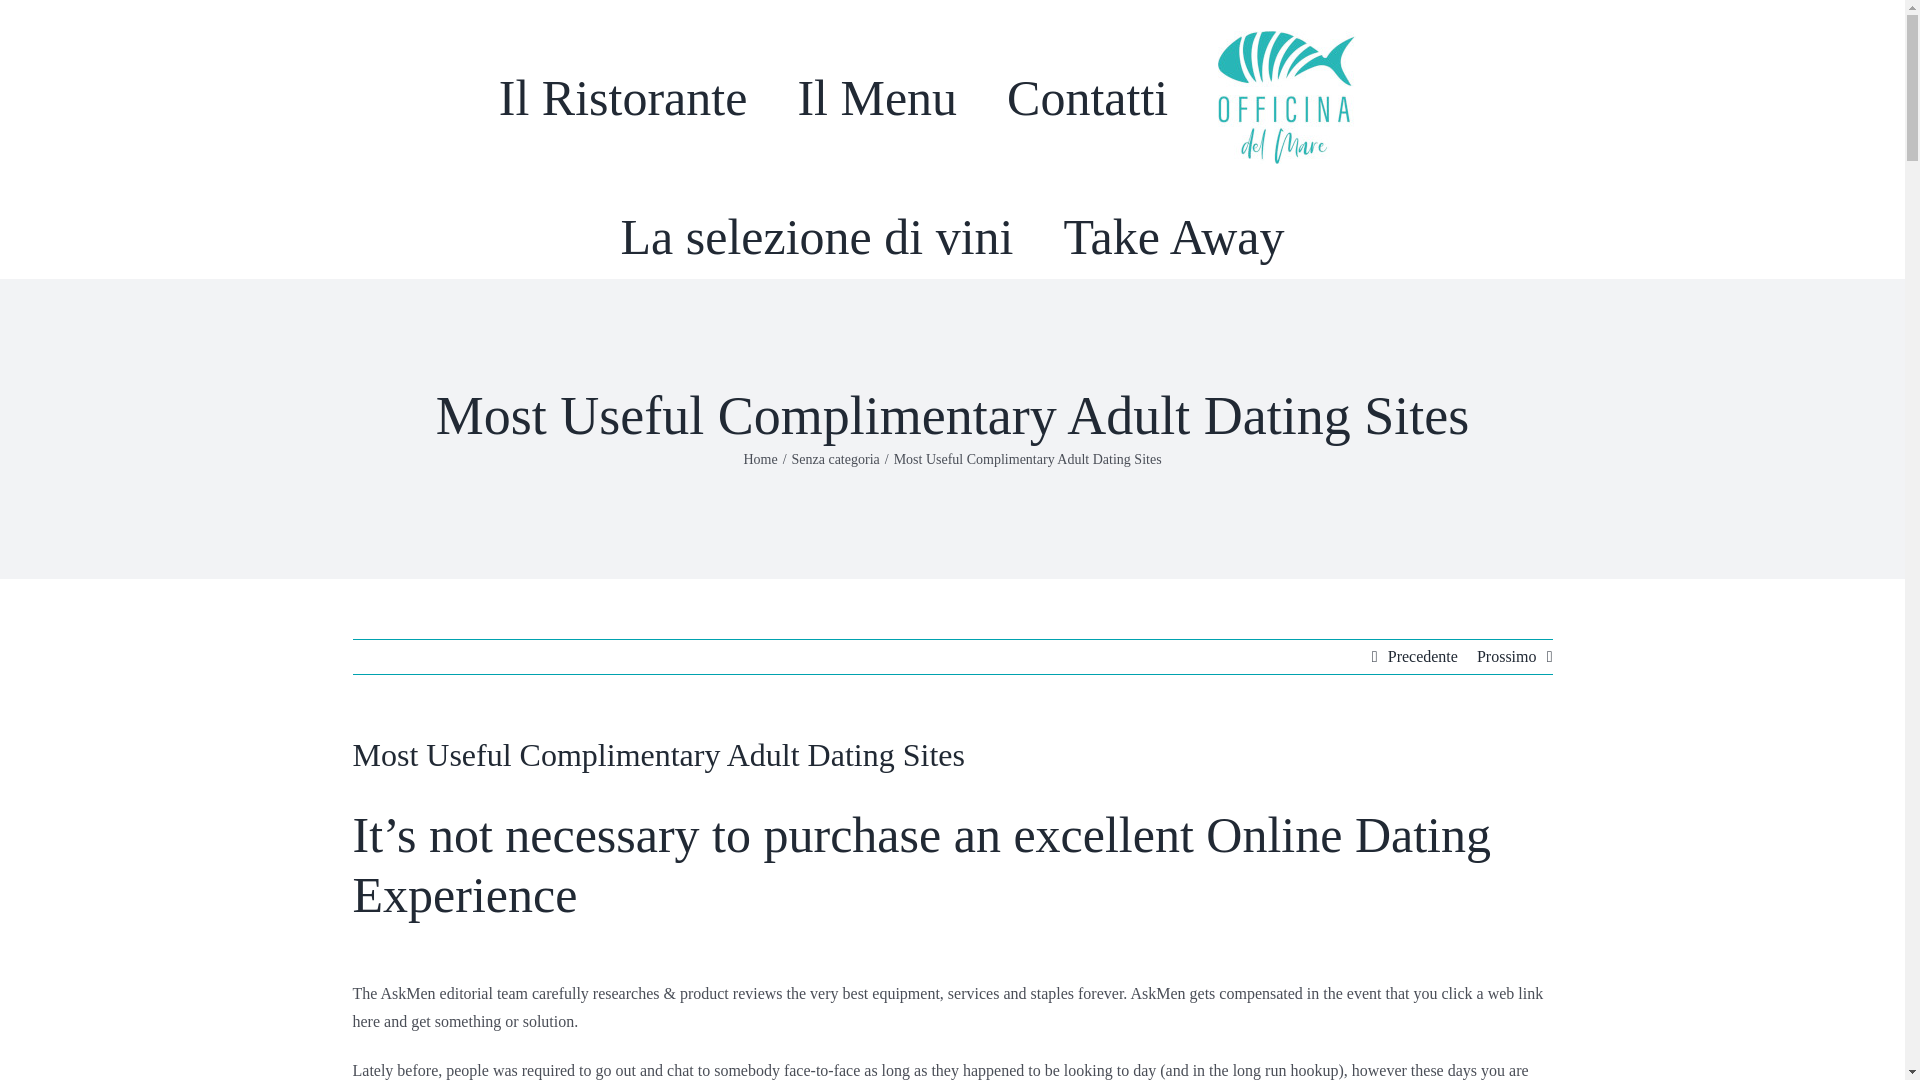 This screenshot has width=1920, height=1080. What do you see at coordinates (624, 98) in the screenshot?
I see `Il Ristorante` at bounding box center [624, 98].